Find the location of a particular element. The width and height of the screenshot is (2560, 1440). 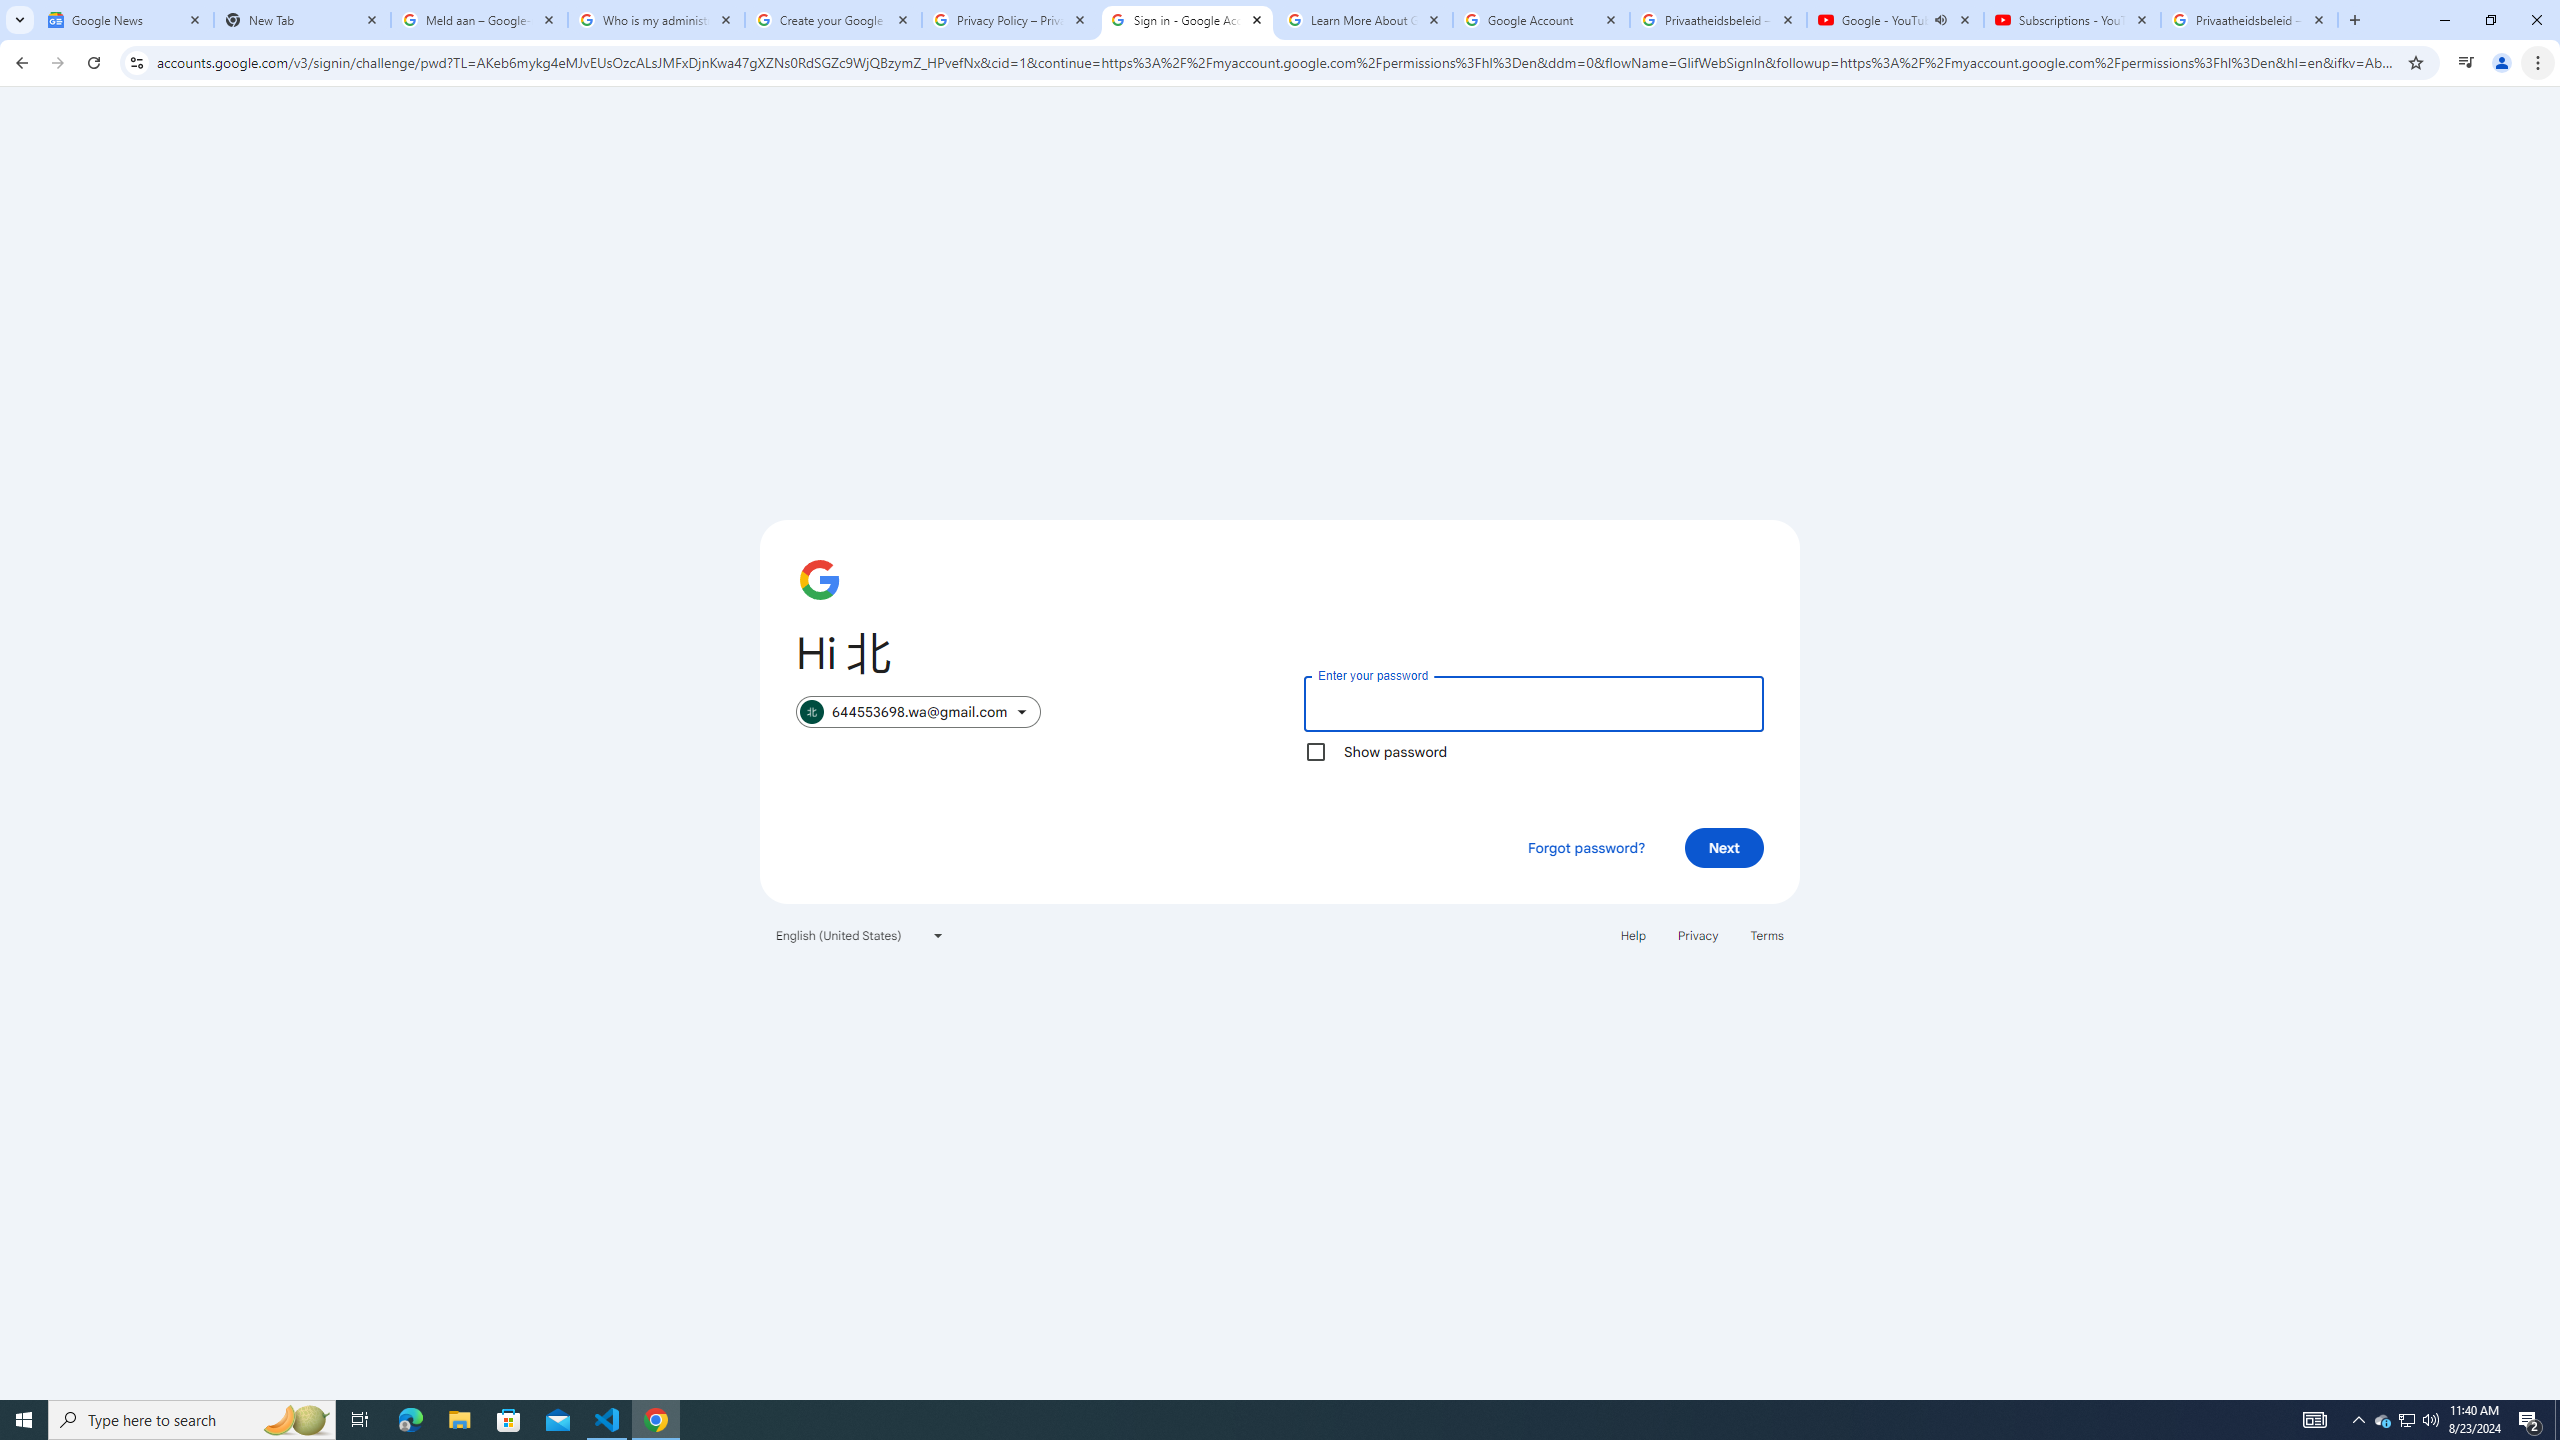

Forgot password? is located at coordinates (1586, 847).